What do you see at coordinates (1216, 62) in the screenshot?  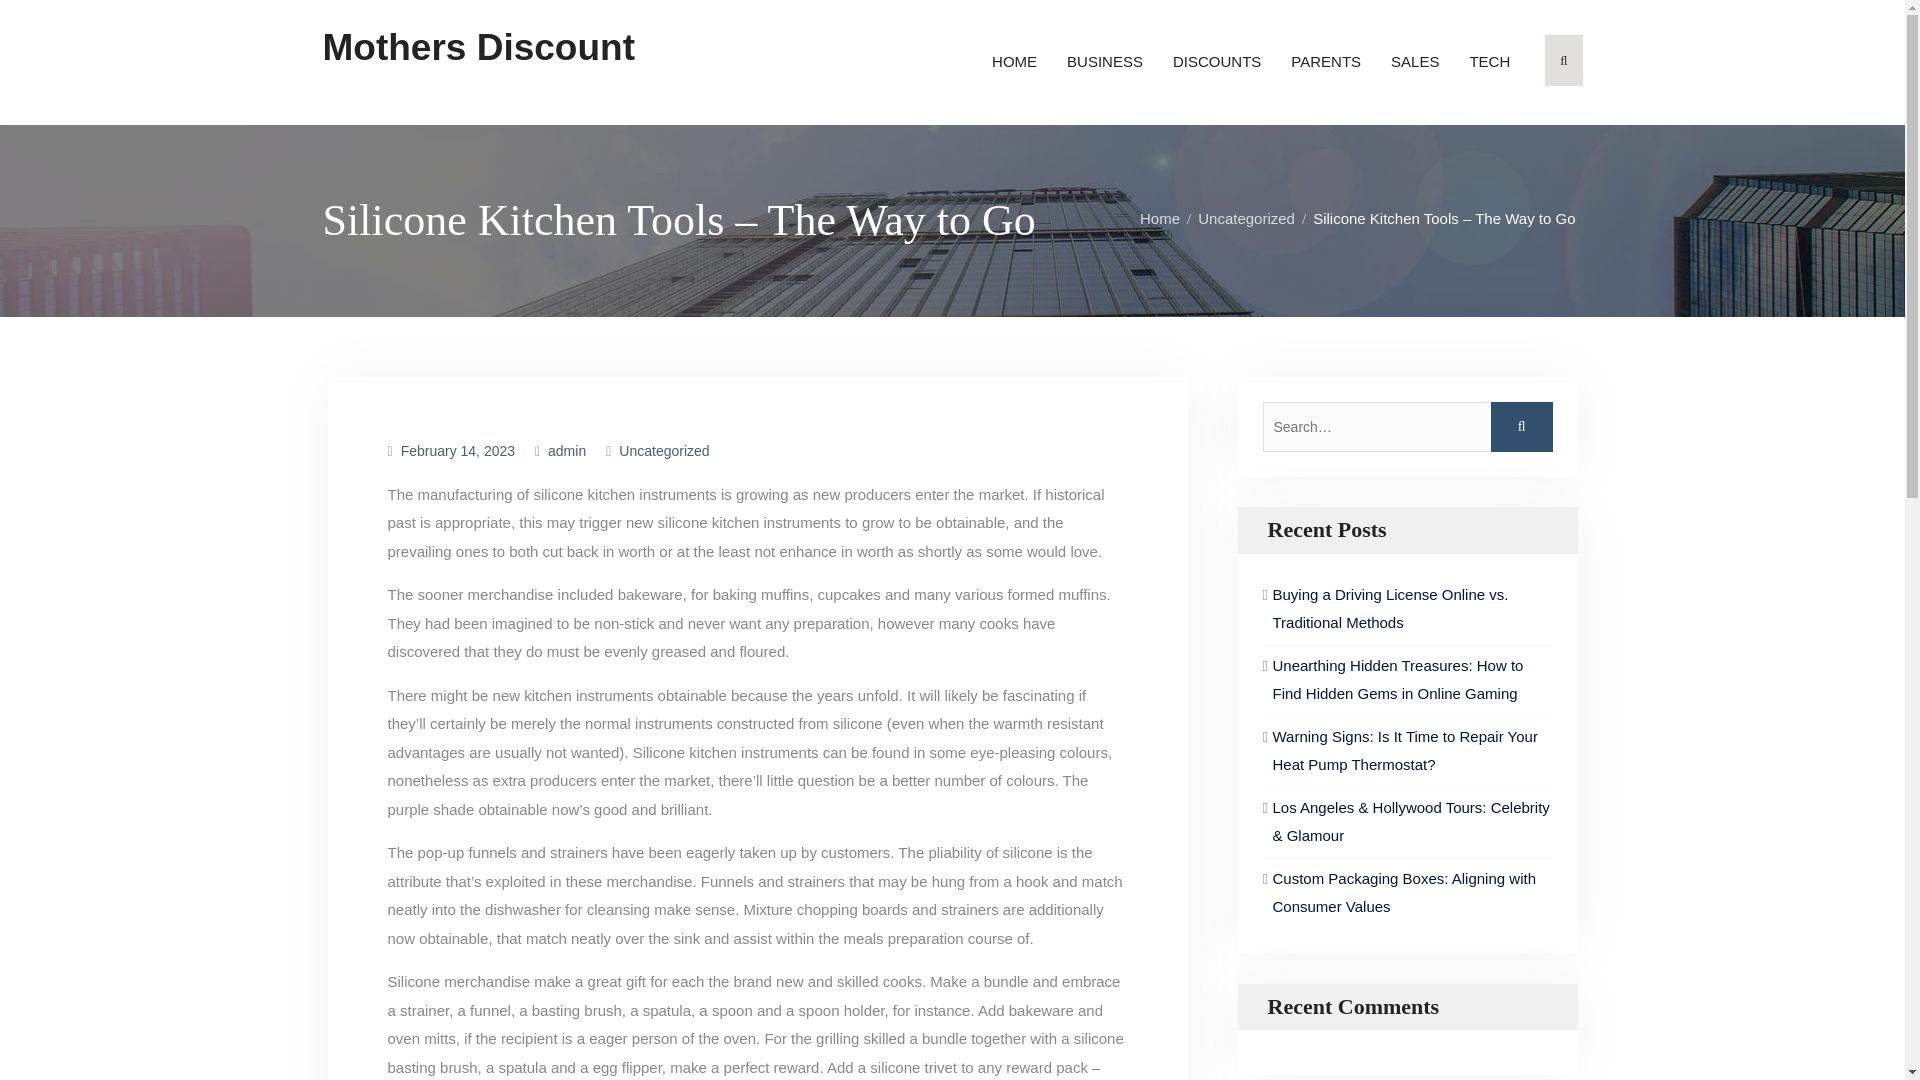 I see `DISCOUNTS` at bounding box center [1216, 62].